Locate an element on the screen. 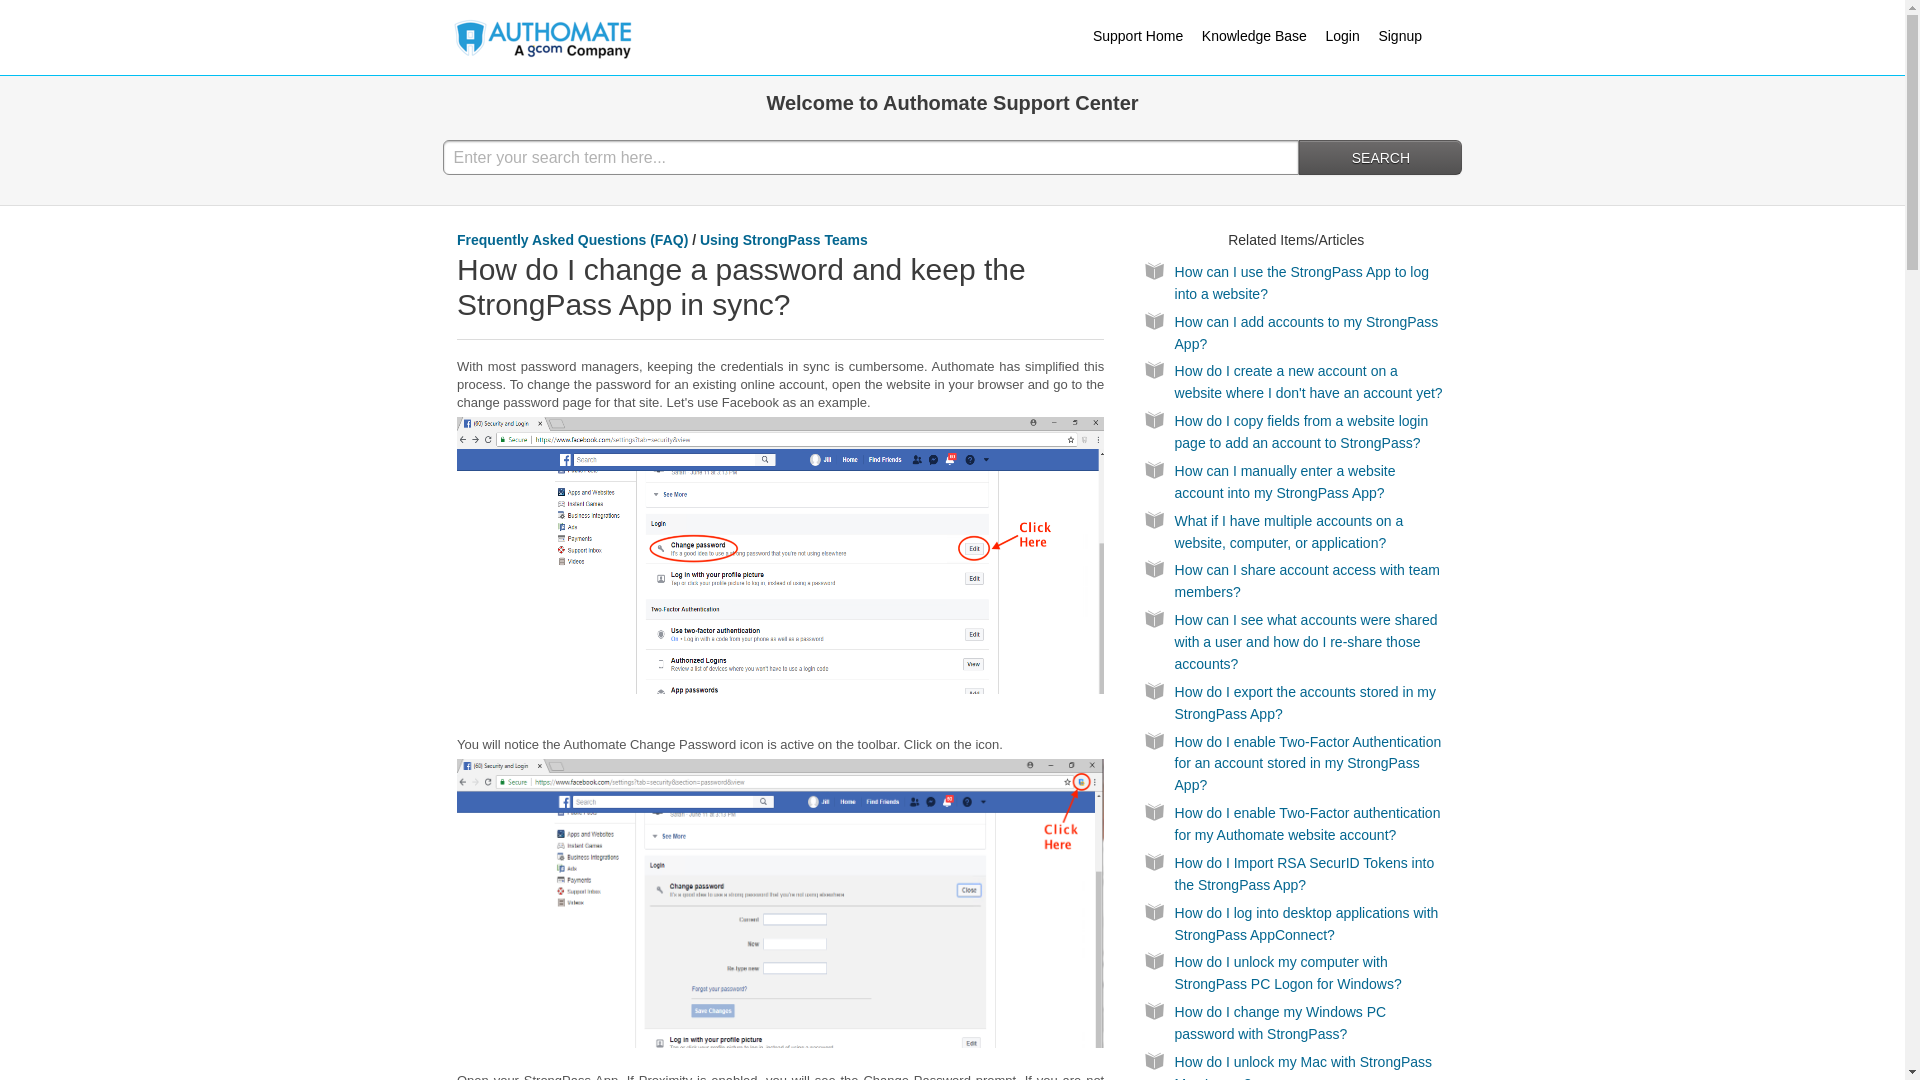 This screenshot has width=1920, height=1080. Support Home is located at coordinates (1145, 36).